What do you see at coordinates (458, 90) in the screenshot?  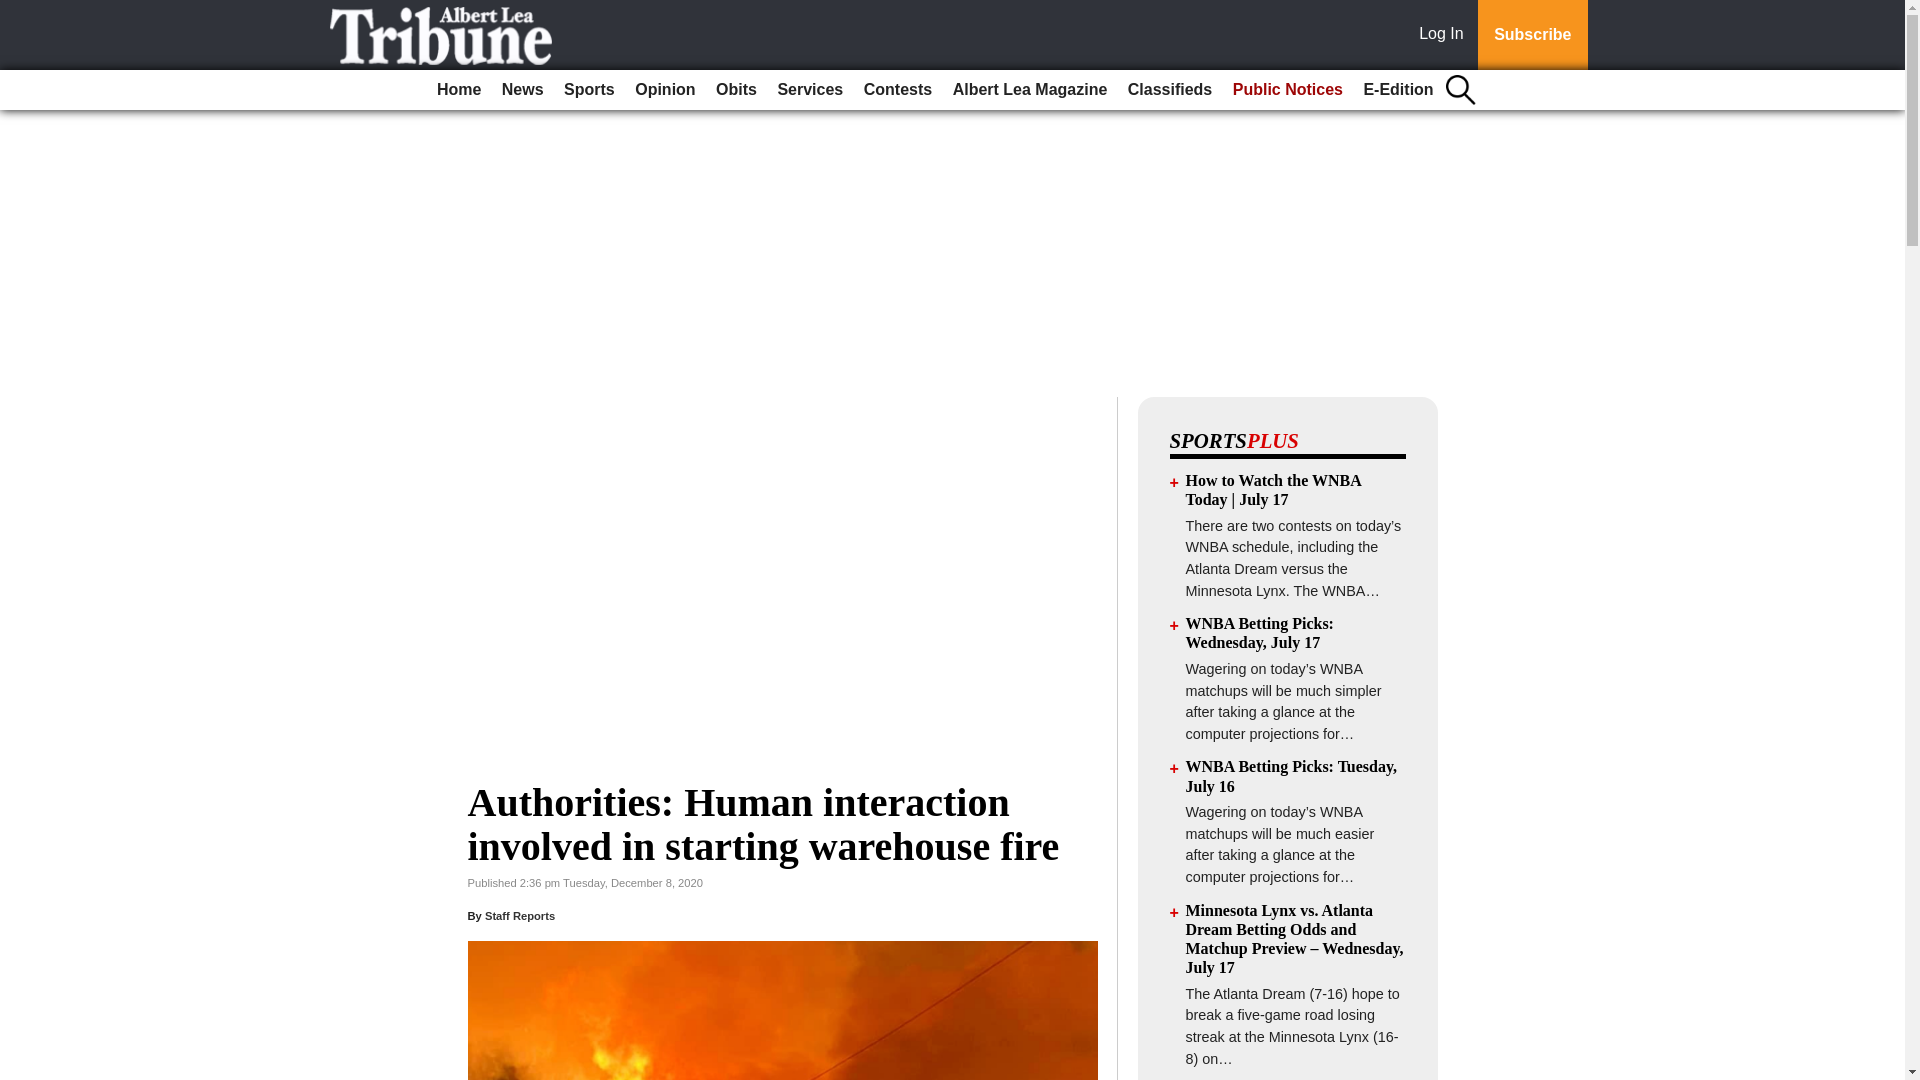 I see `Home` at bounding box center [458, 90].